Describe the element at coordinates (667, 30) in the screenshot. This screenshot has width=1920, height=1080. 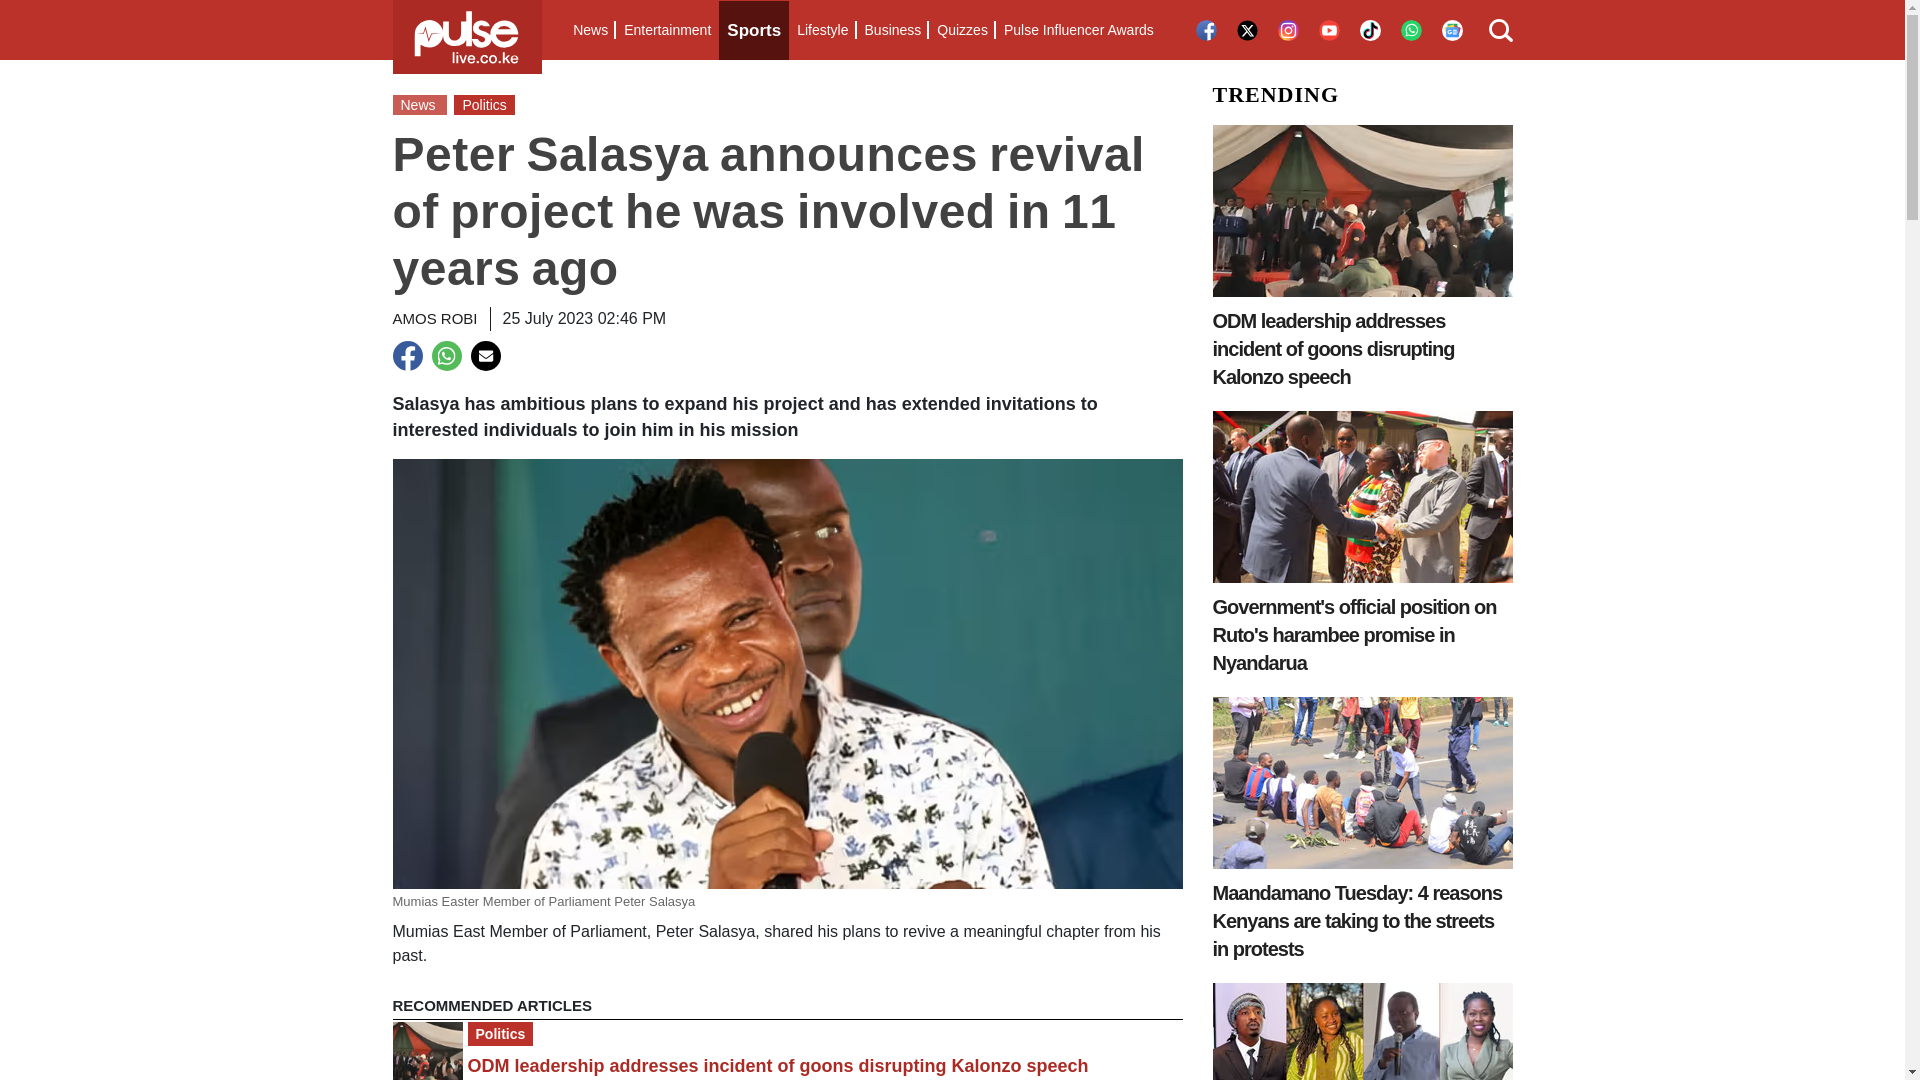
I see `Entertainment` at that location.